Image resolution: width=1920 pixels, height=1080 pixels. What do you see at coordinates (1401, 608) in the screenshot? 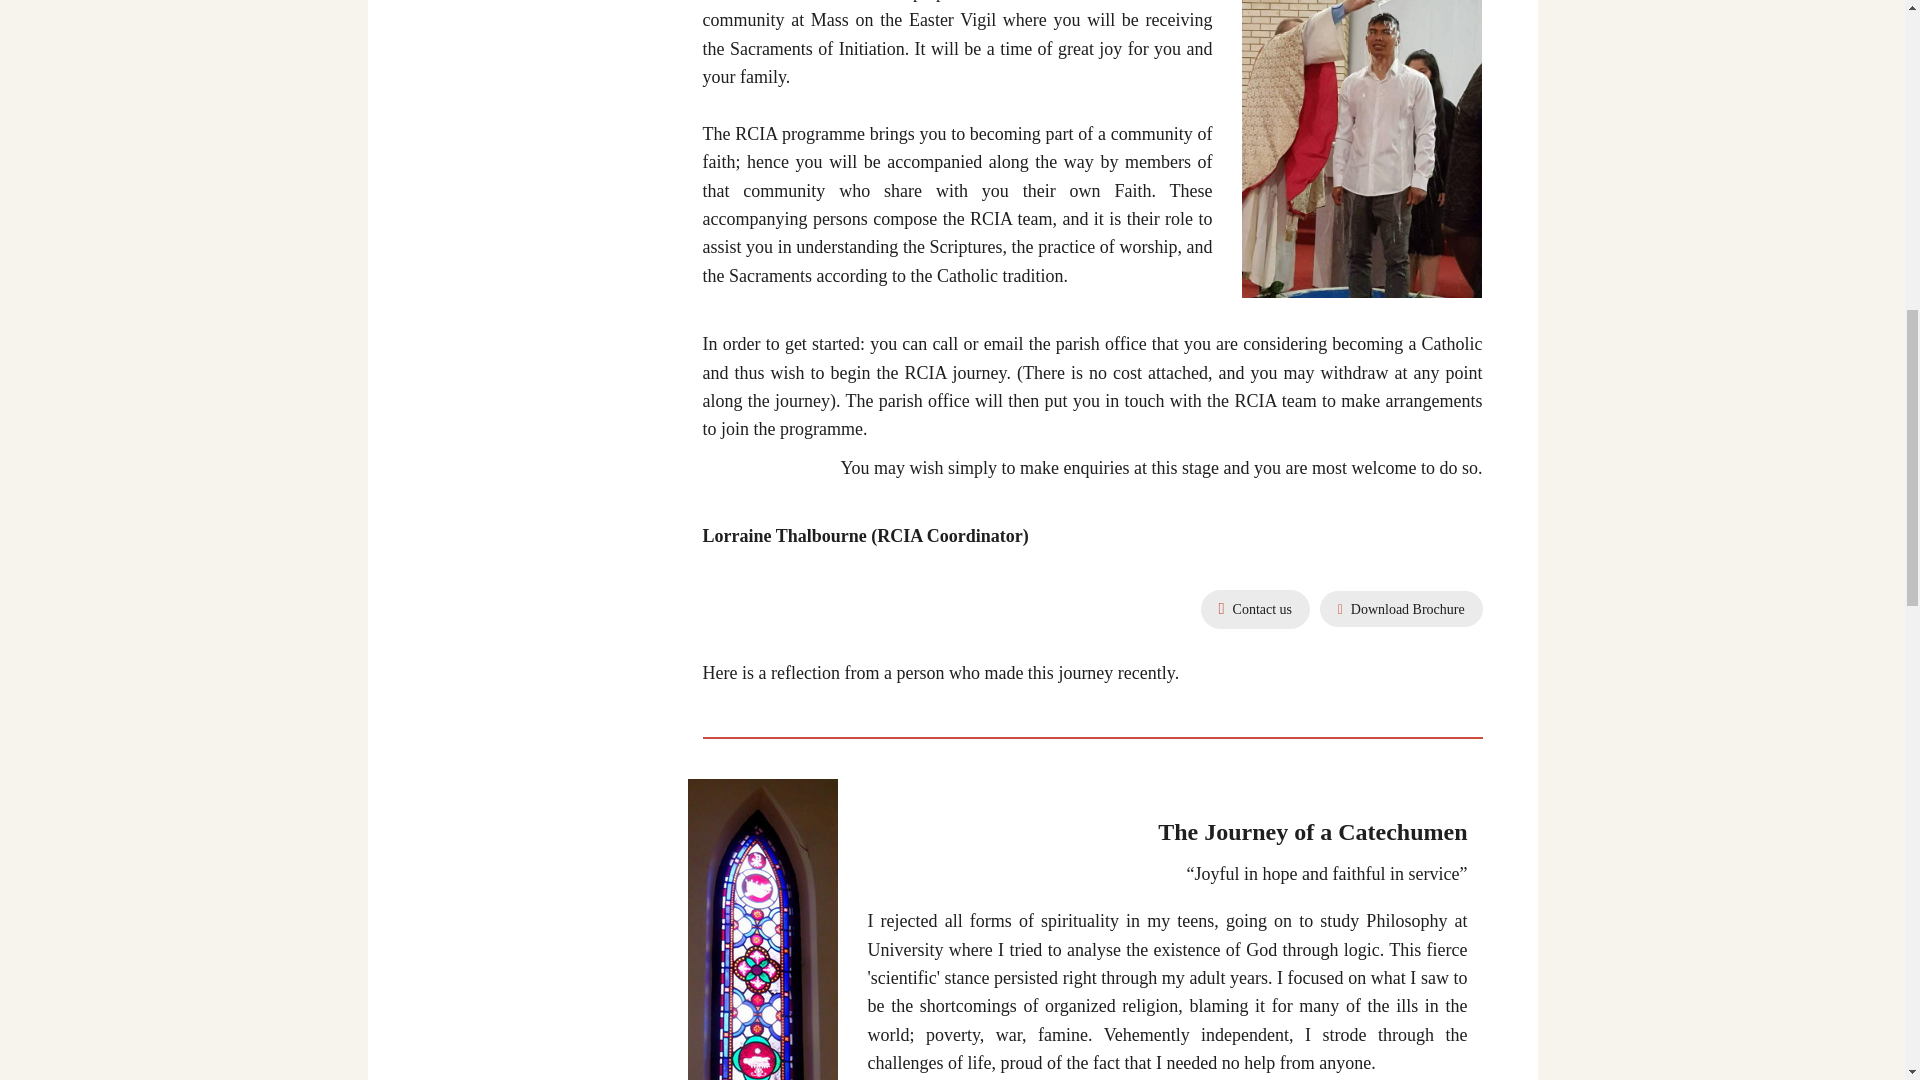
I see `Download Brochure` at bounding box center [1401, 608].